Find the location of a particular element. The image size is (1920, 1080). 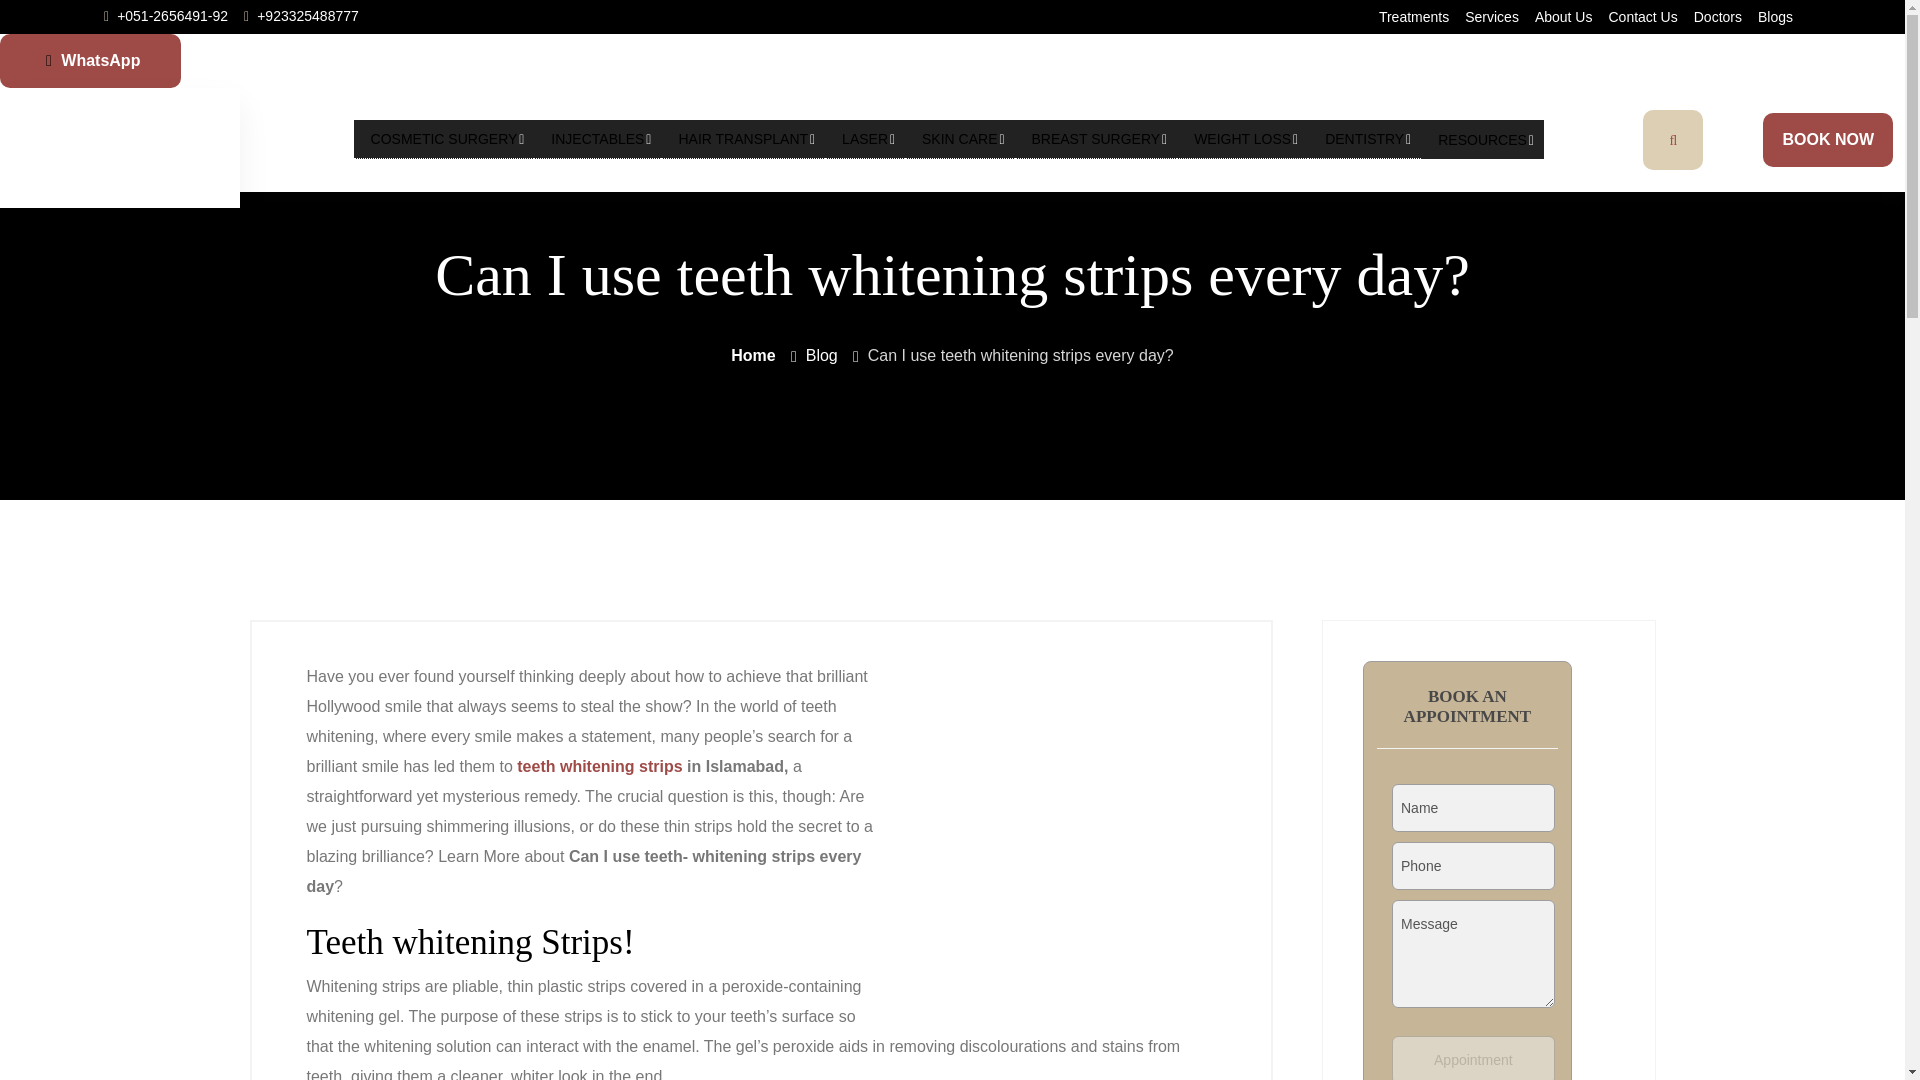

About Us is located at coordinates (1564, 16).